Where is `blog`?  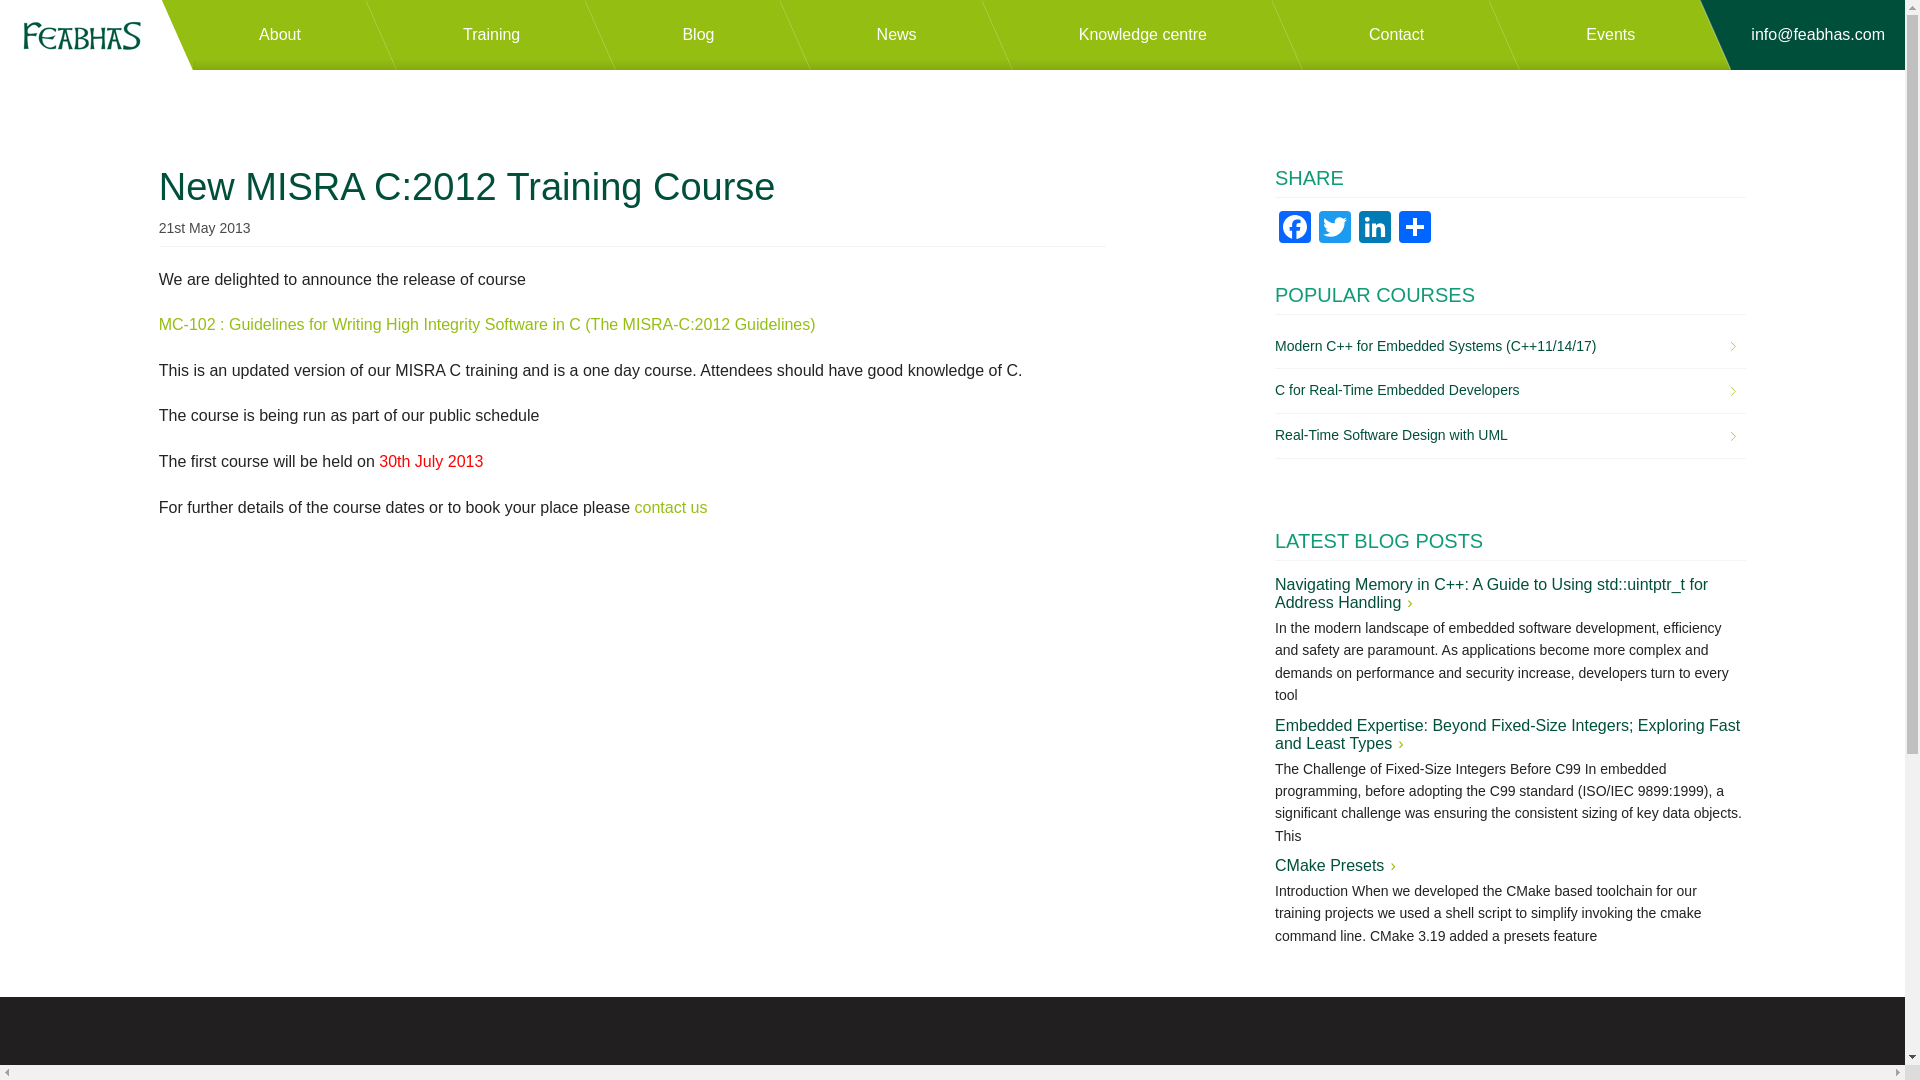 blog is located at coordinates (713, 35).